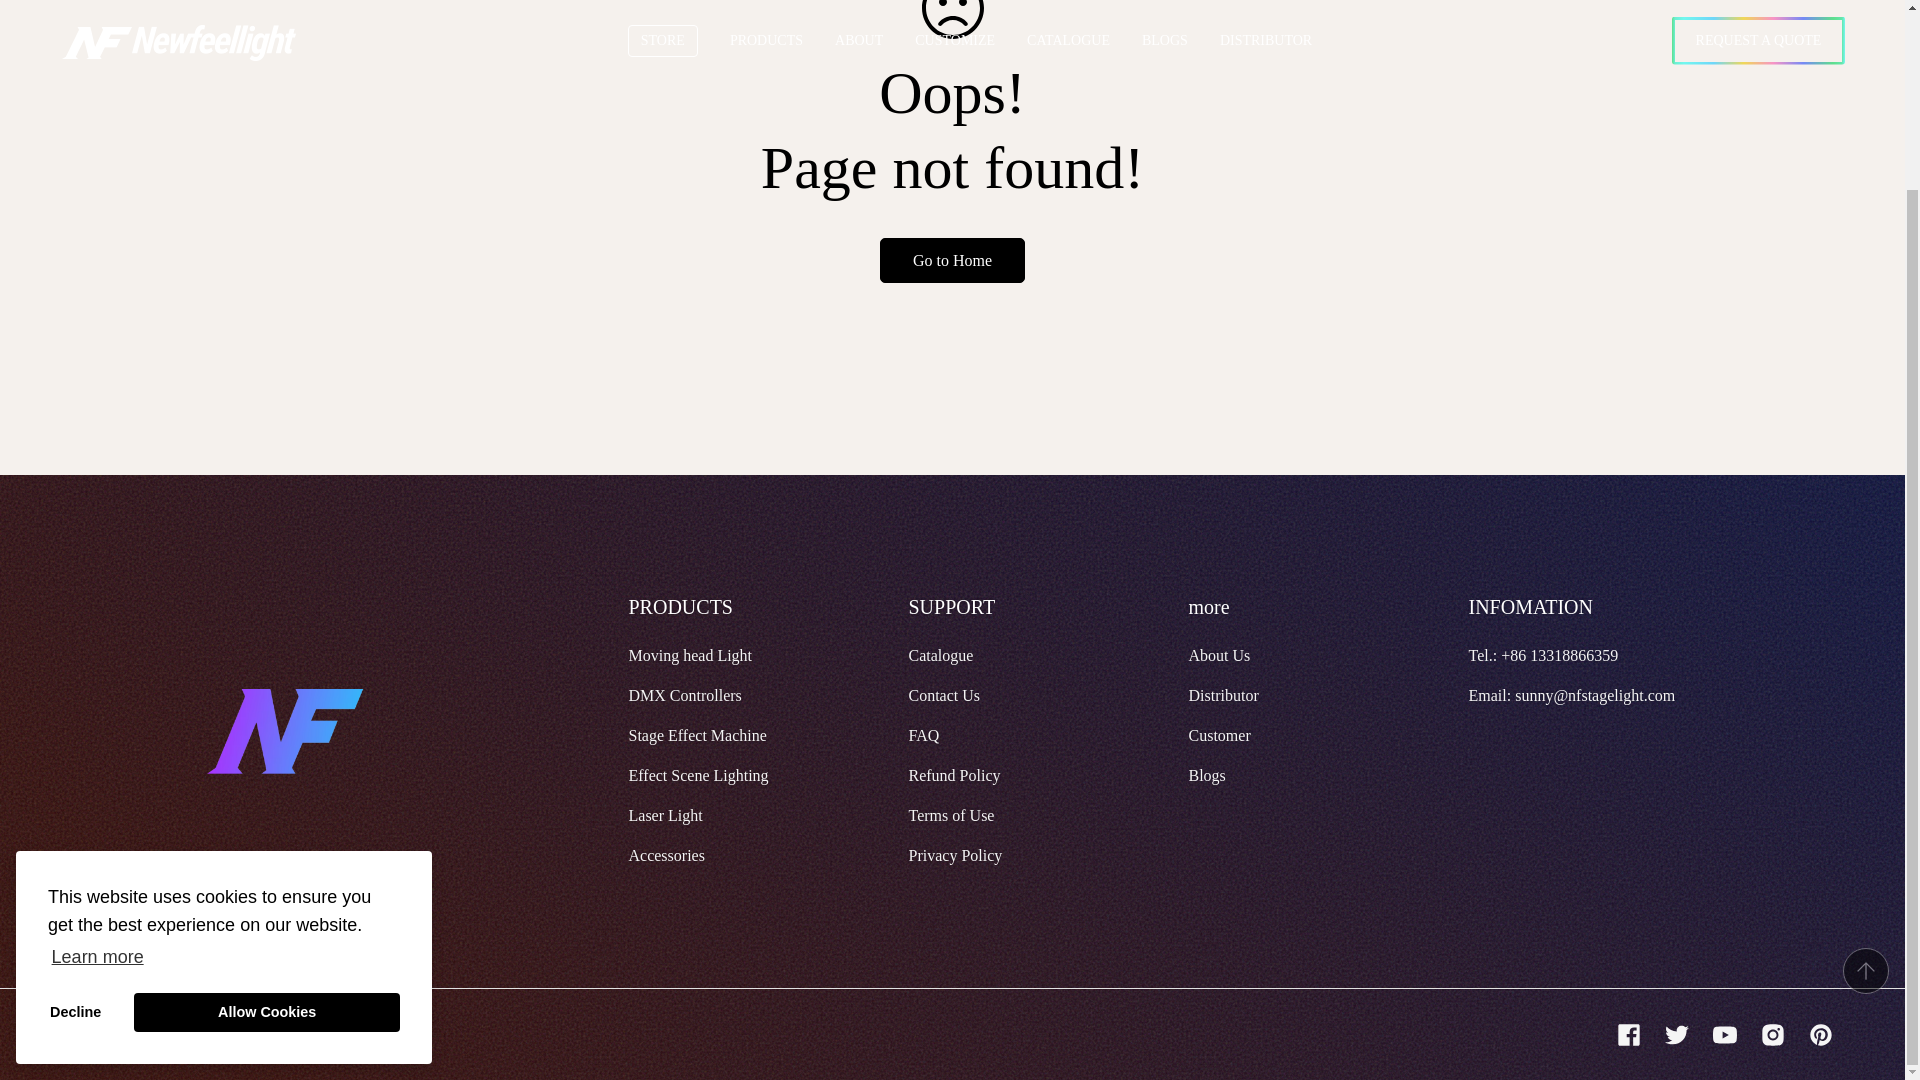 The width and height of the screenshot is (1920, 1080). I want to click on Allow Cookies, so click(266, 796).